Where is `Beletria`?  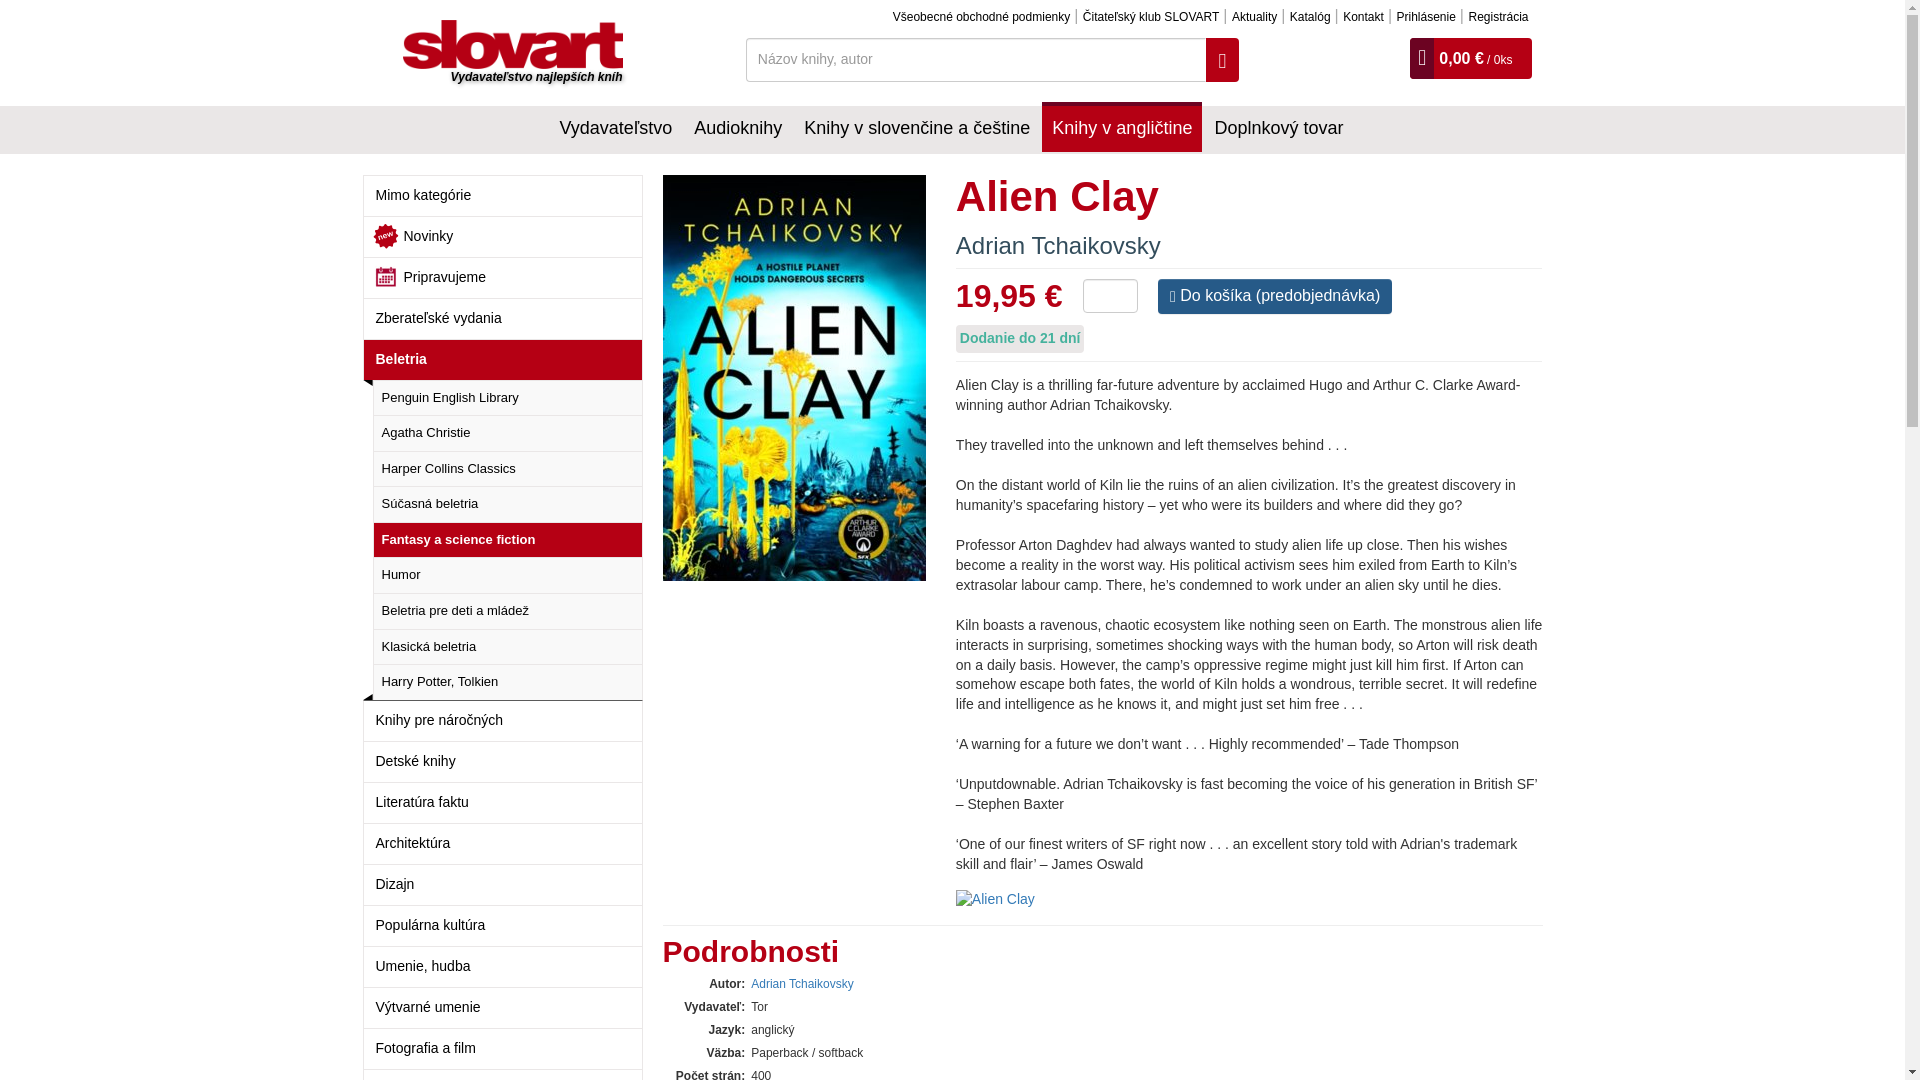
Beletria is located at coordinates (502, 360).